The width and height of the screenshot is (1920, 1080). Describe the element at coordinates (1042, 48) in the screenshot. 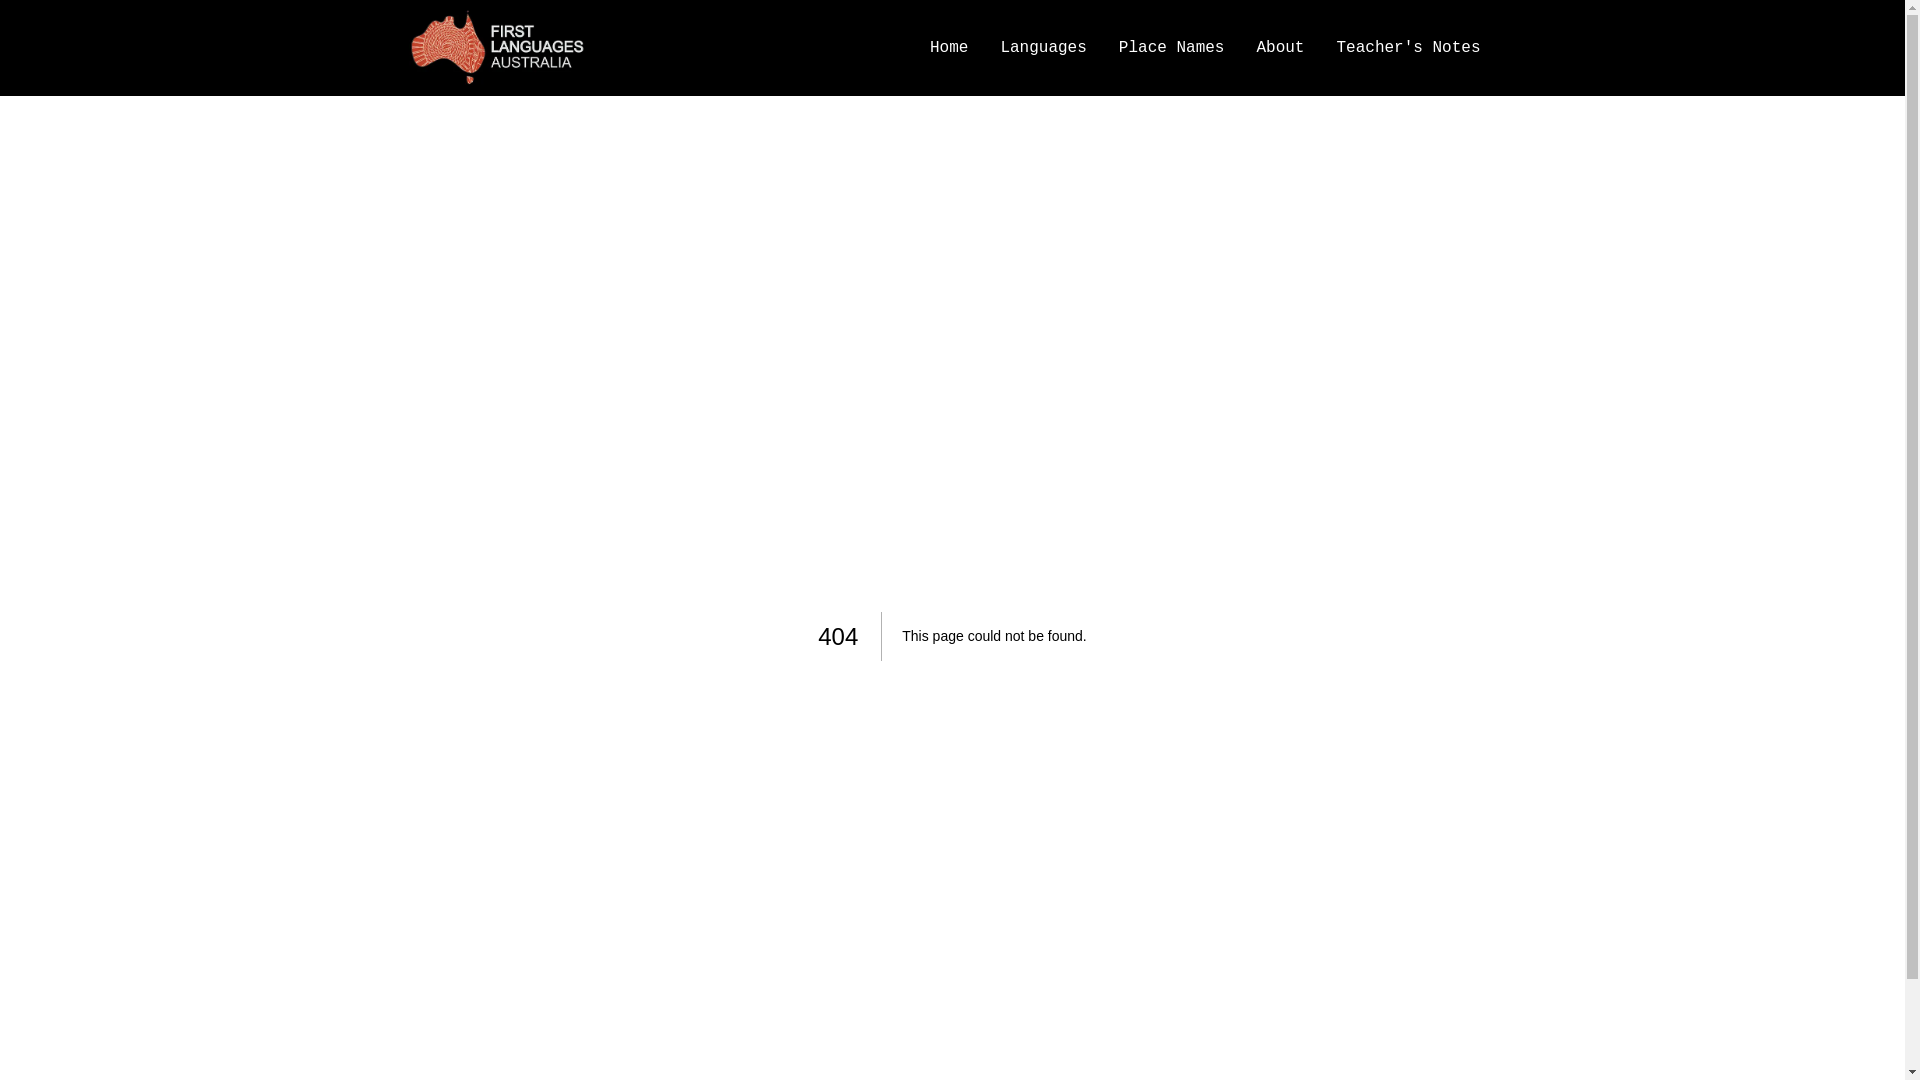

I see `Languages` at that location.